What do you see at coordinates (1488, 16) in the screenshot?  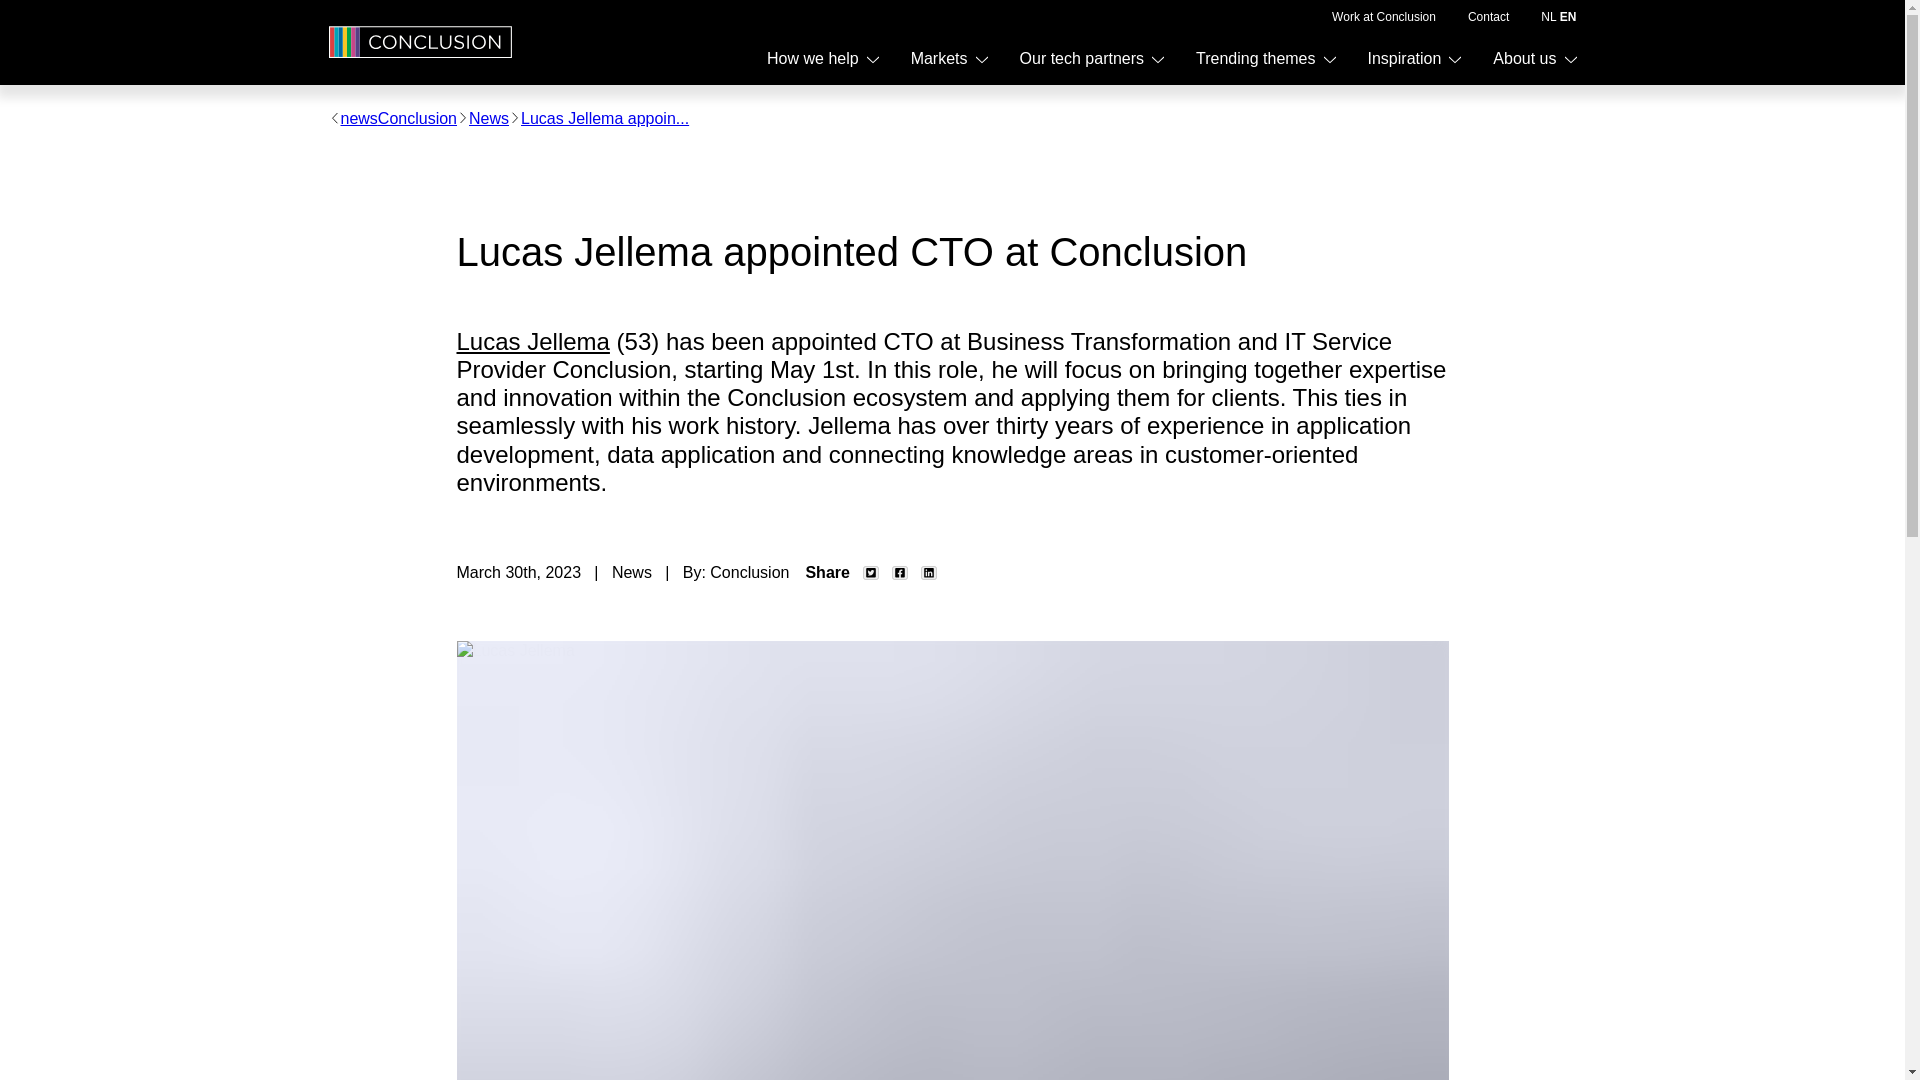 I see `Contact` at bounding box center [1488, 16].